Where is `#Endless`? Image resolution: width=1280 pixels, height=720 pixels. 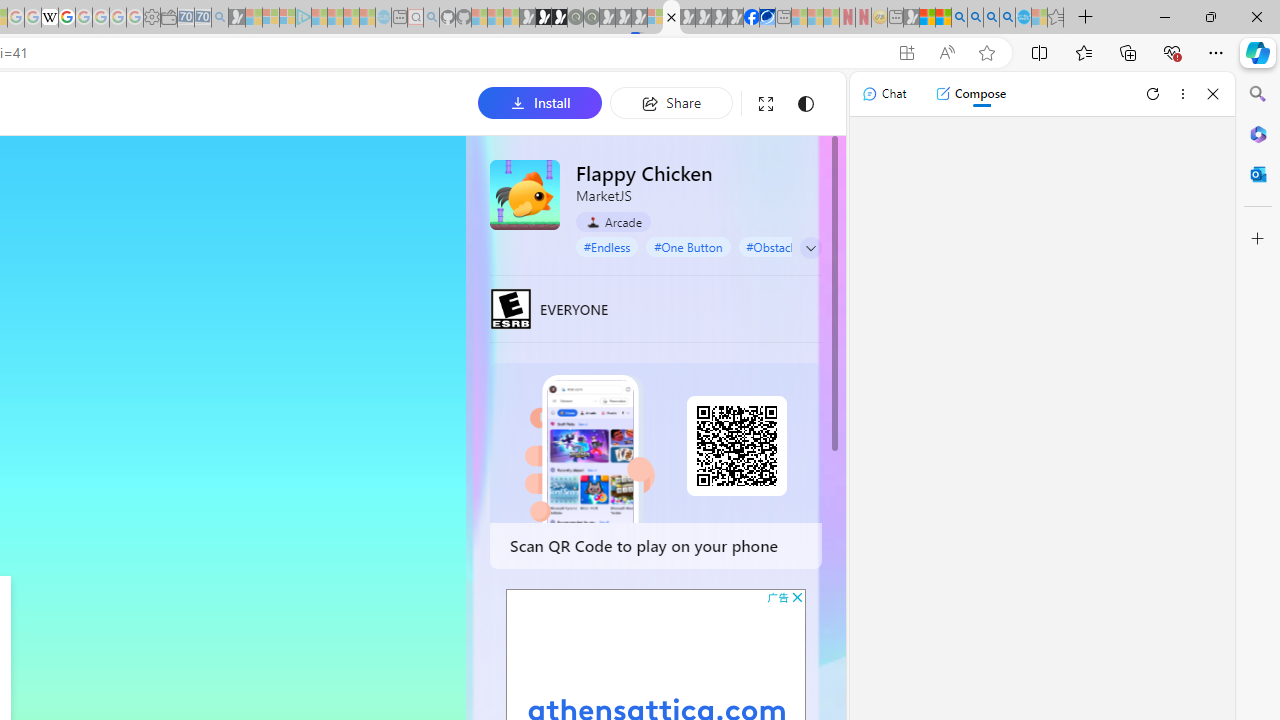
#Endless is located at coordinates (607, 246).